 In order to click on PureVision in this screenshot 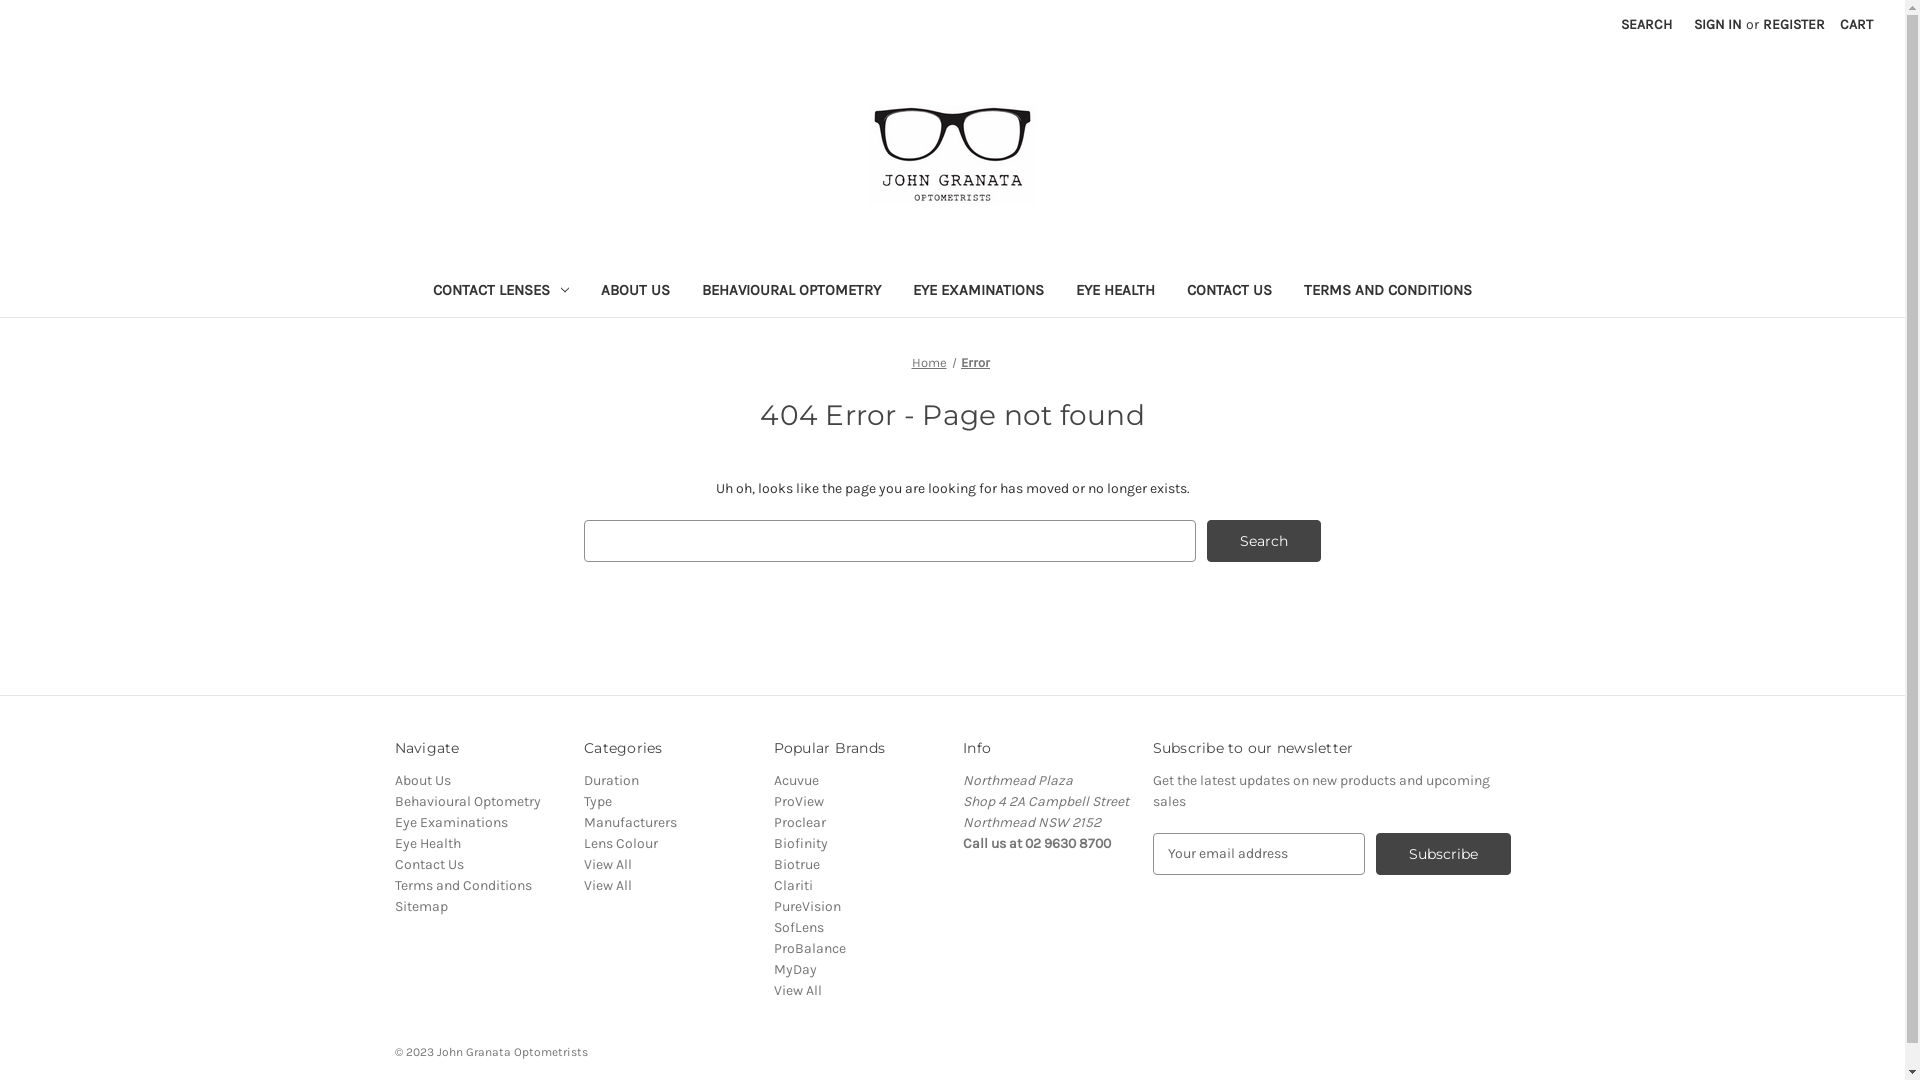, I will do `click(808, 906)`.